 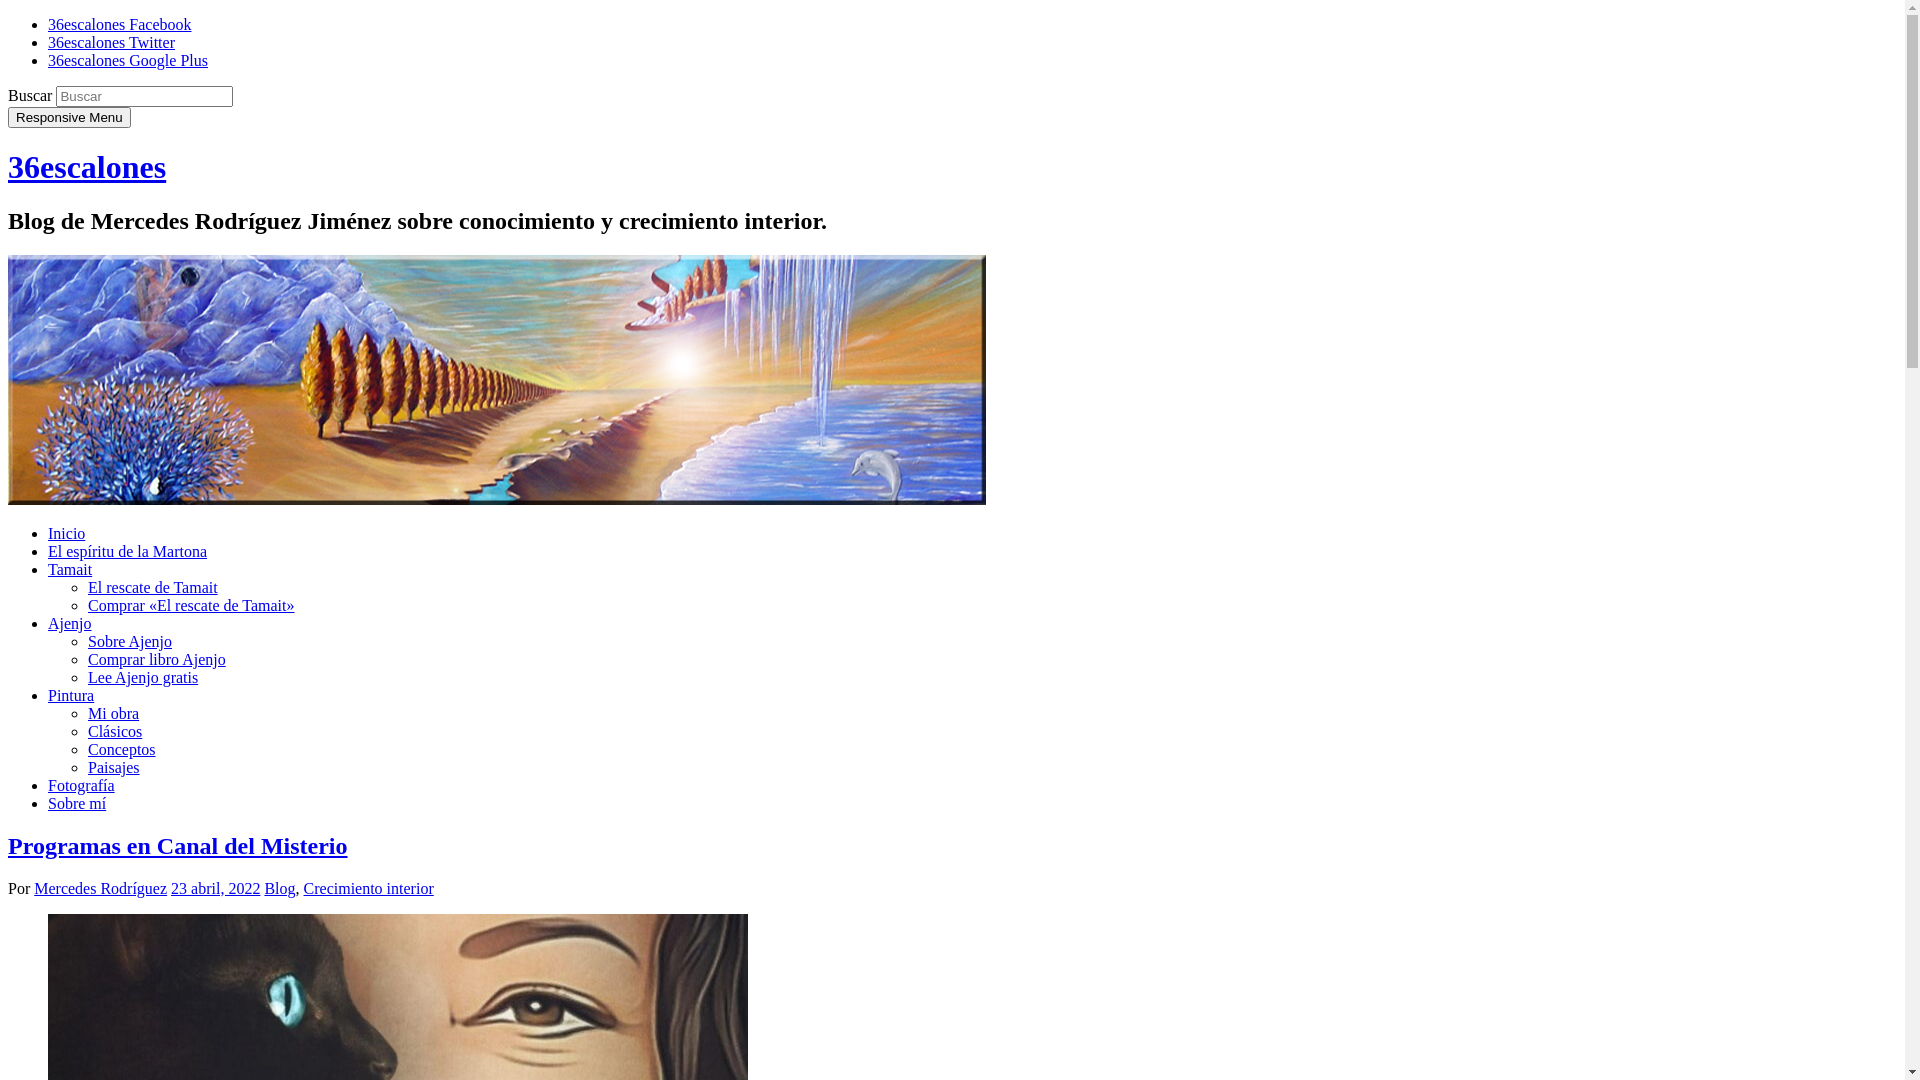 I want to click on Blog, so click(x=280, y=888).